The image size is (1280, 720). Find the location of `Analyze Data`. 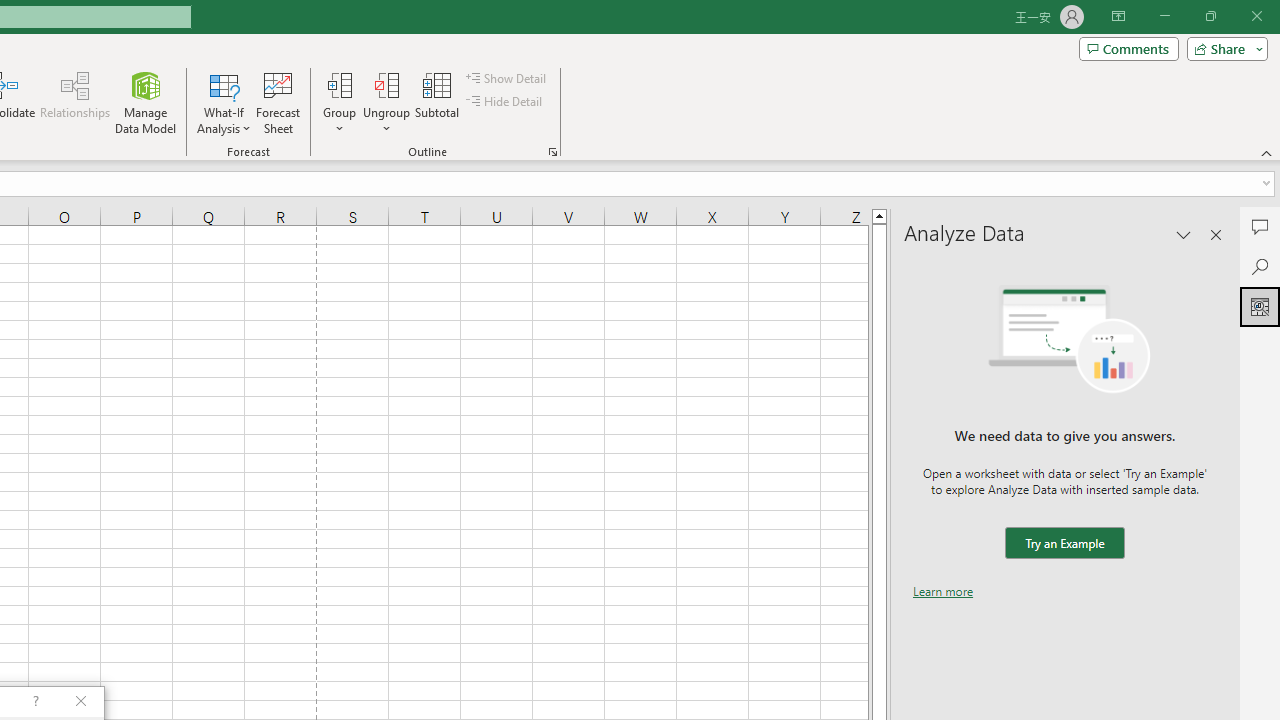

Analyze Data is located at coordinates (1260, 306).